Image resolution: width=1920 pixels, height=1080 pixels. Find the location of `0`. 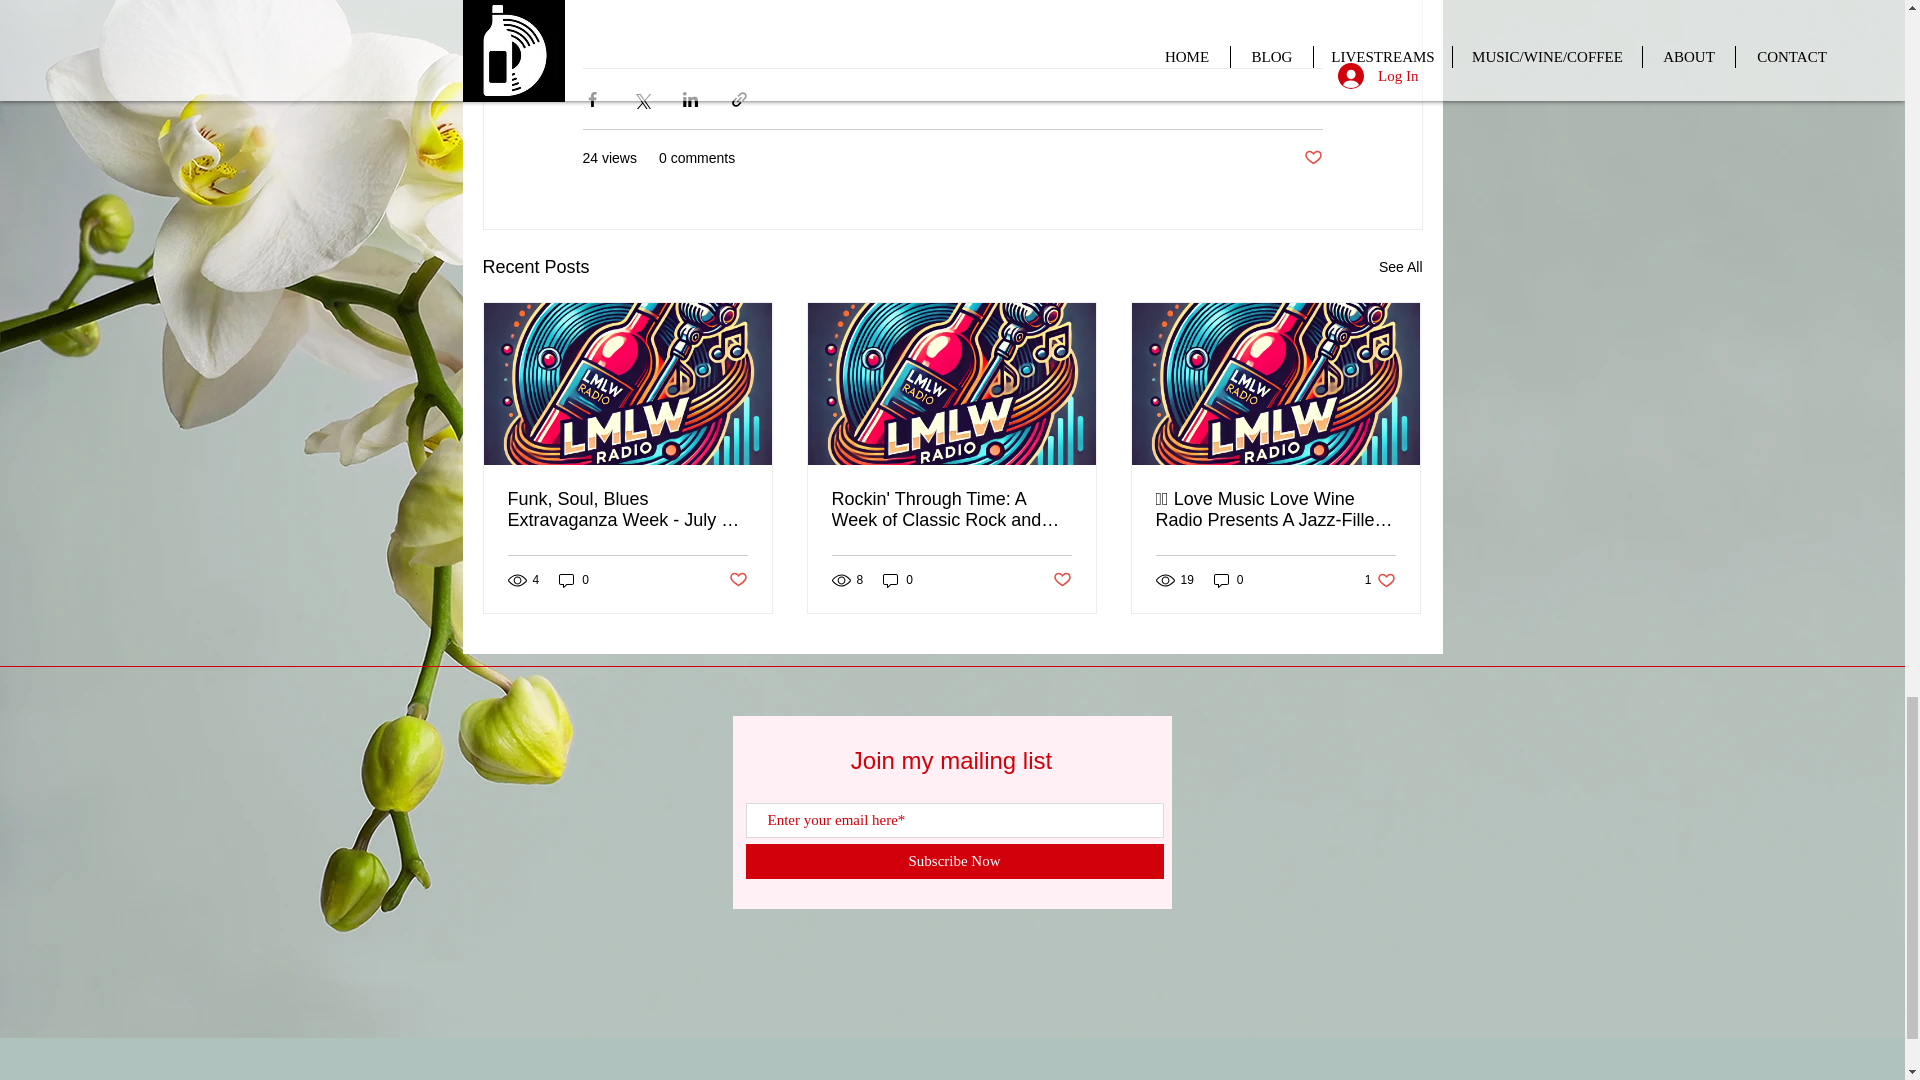

0 is located at coordinates (574, 579).